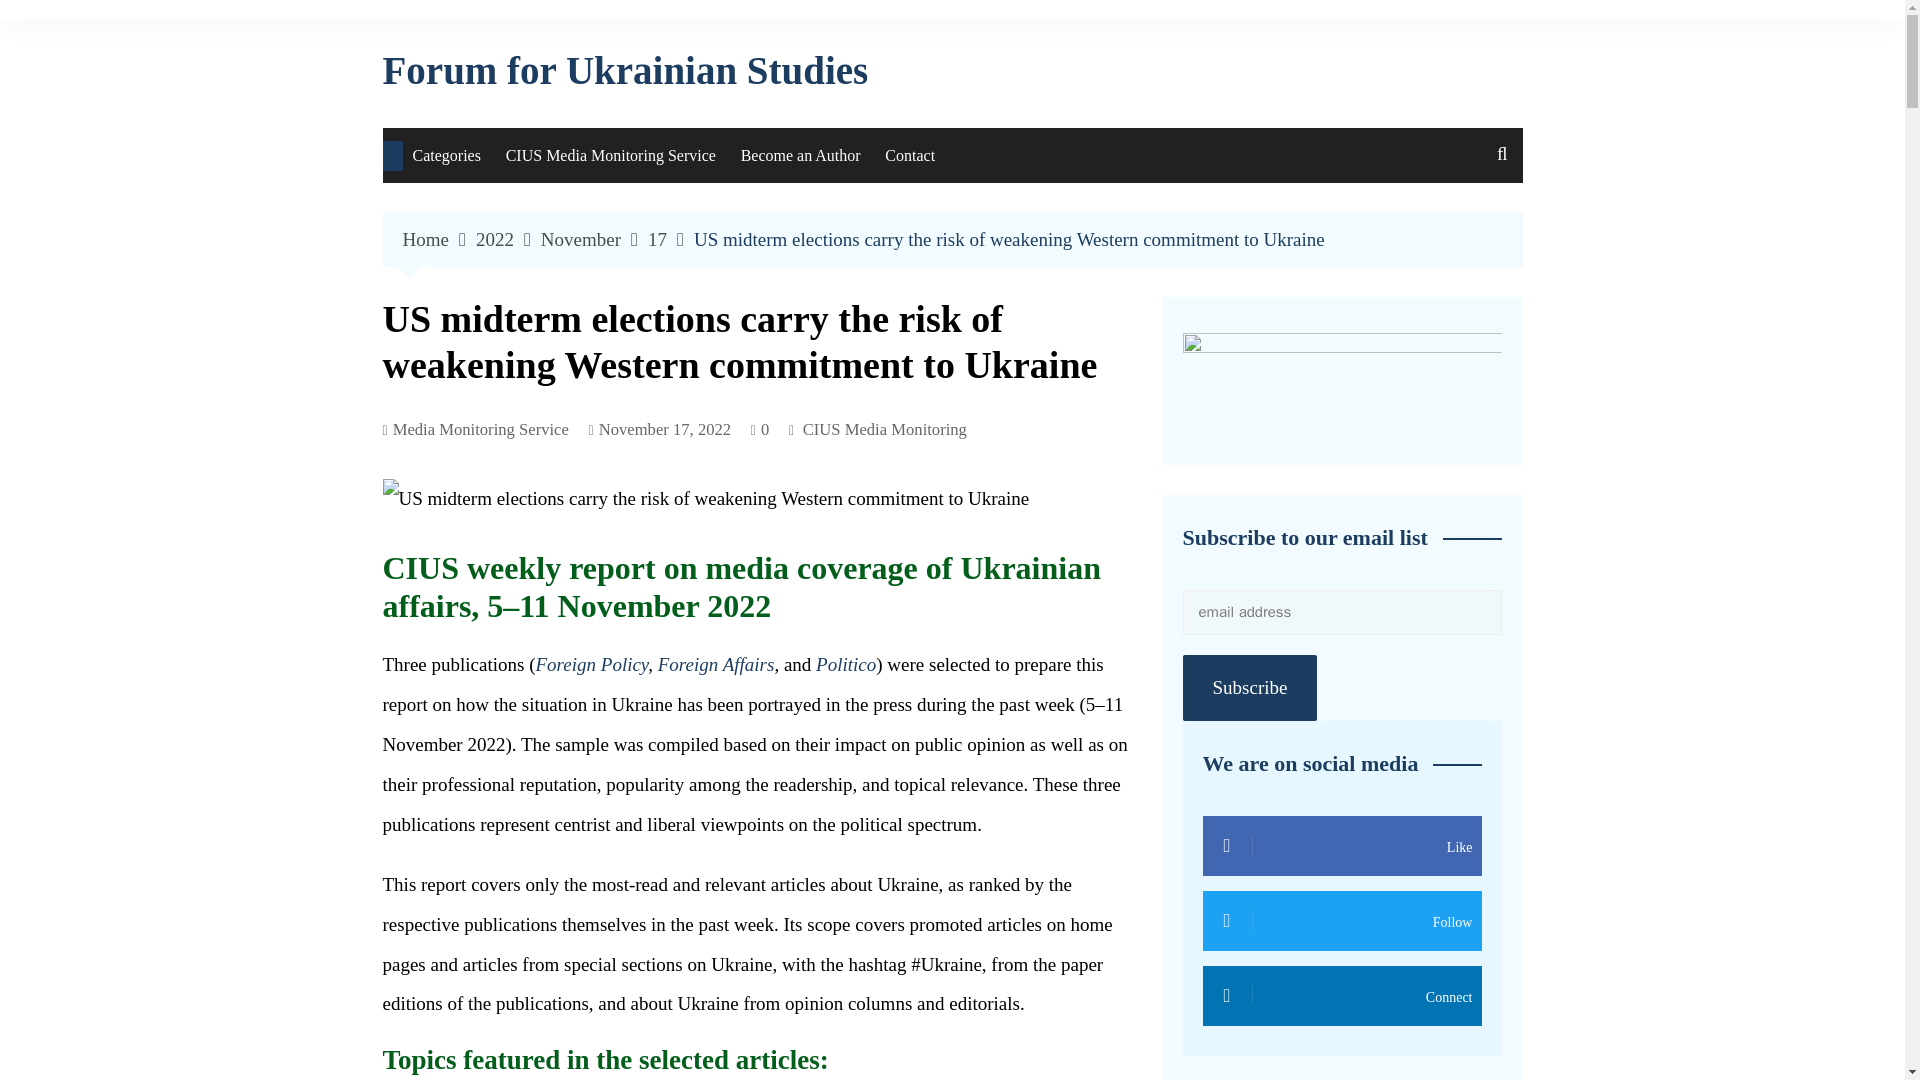  I want to click on Society, so click(512, 245).